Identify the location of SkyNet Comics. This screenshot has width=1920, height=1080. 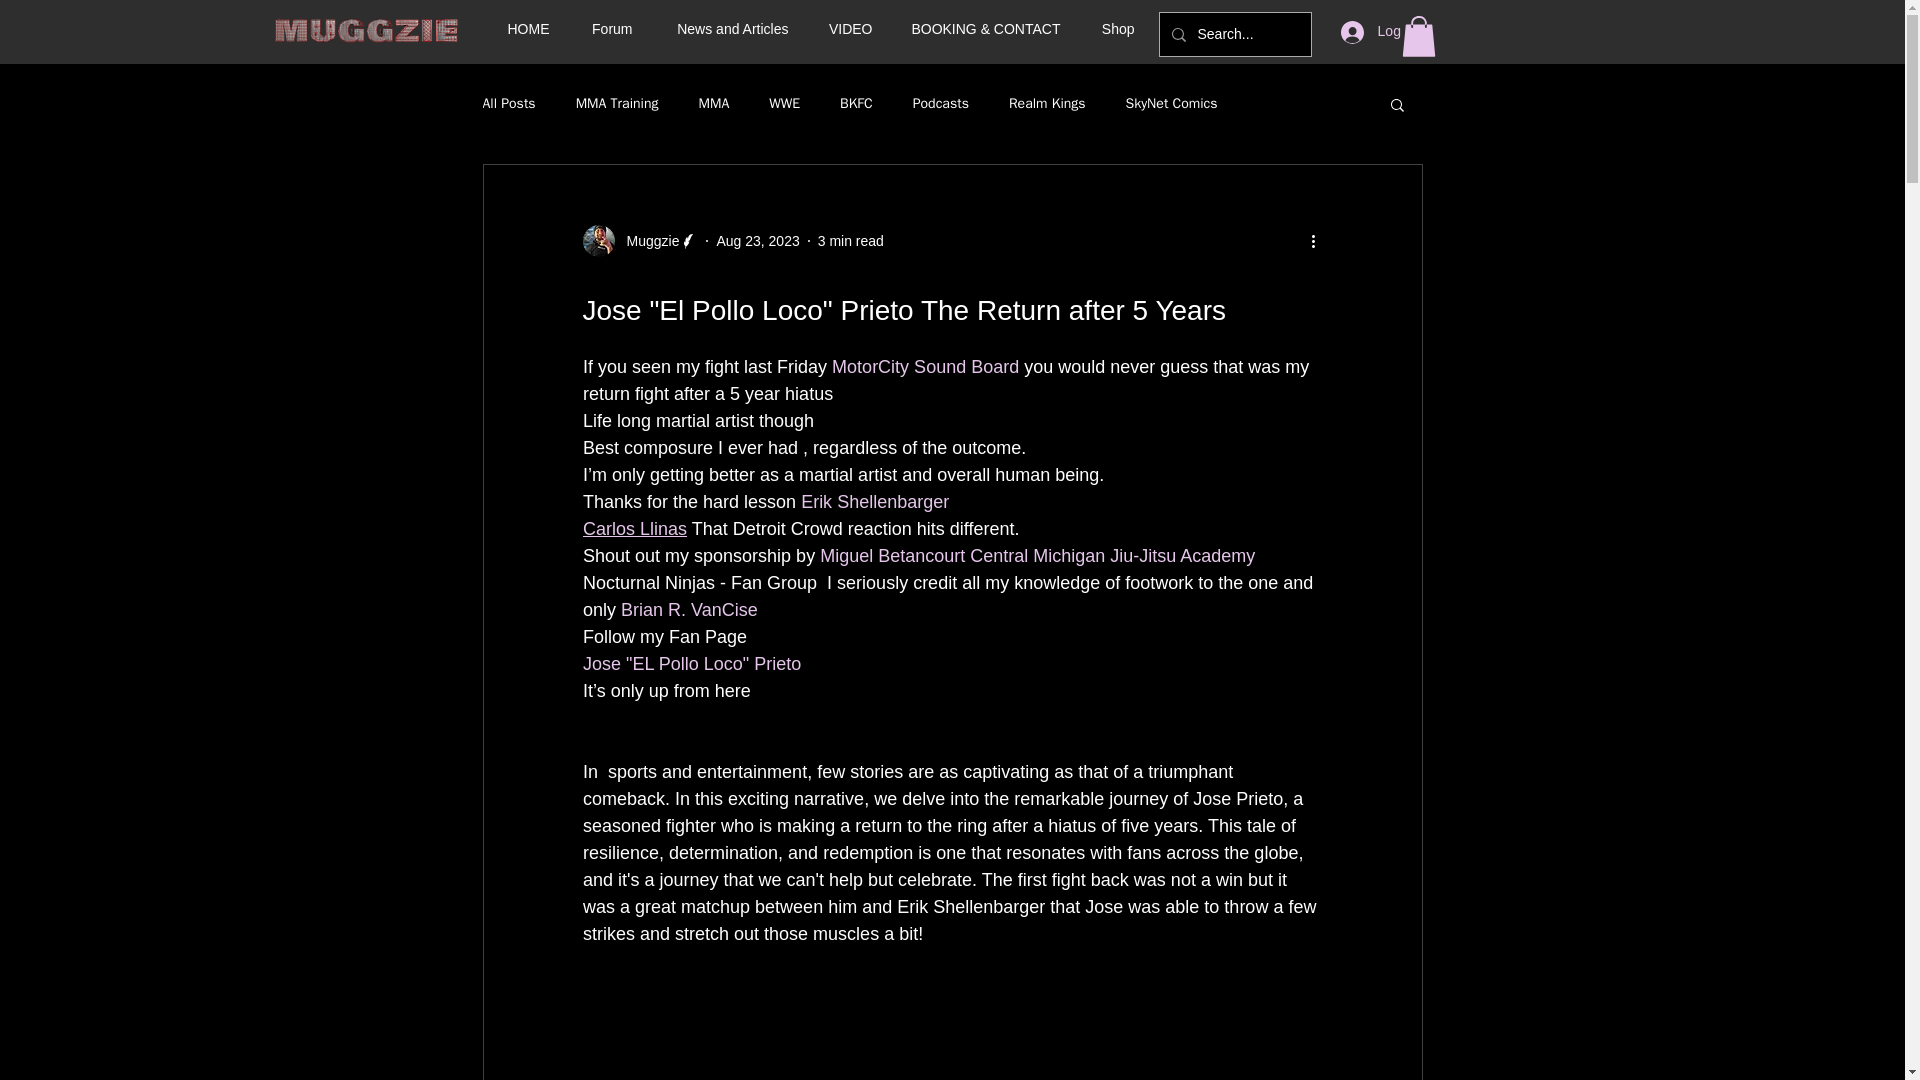
(1171, 104).